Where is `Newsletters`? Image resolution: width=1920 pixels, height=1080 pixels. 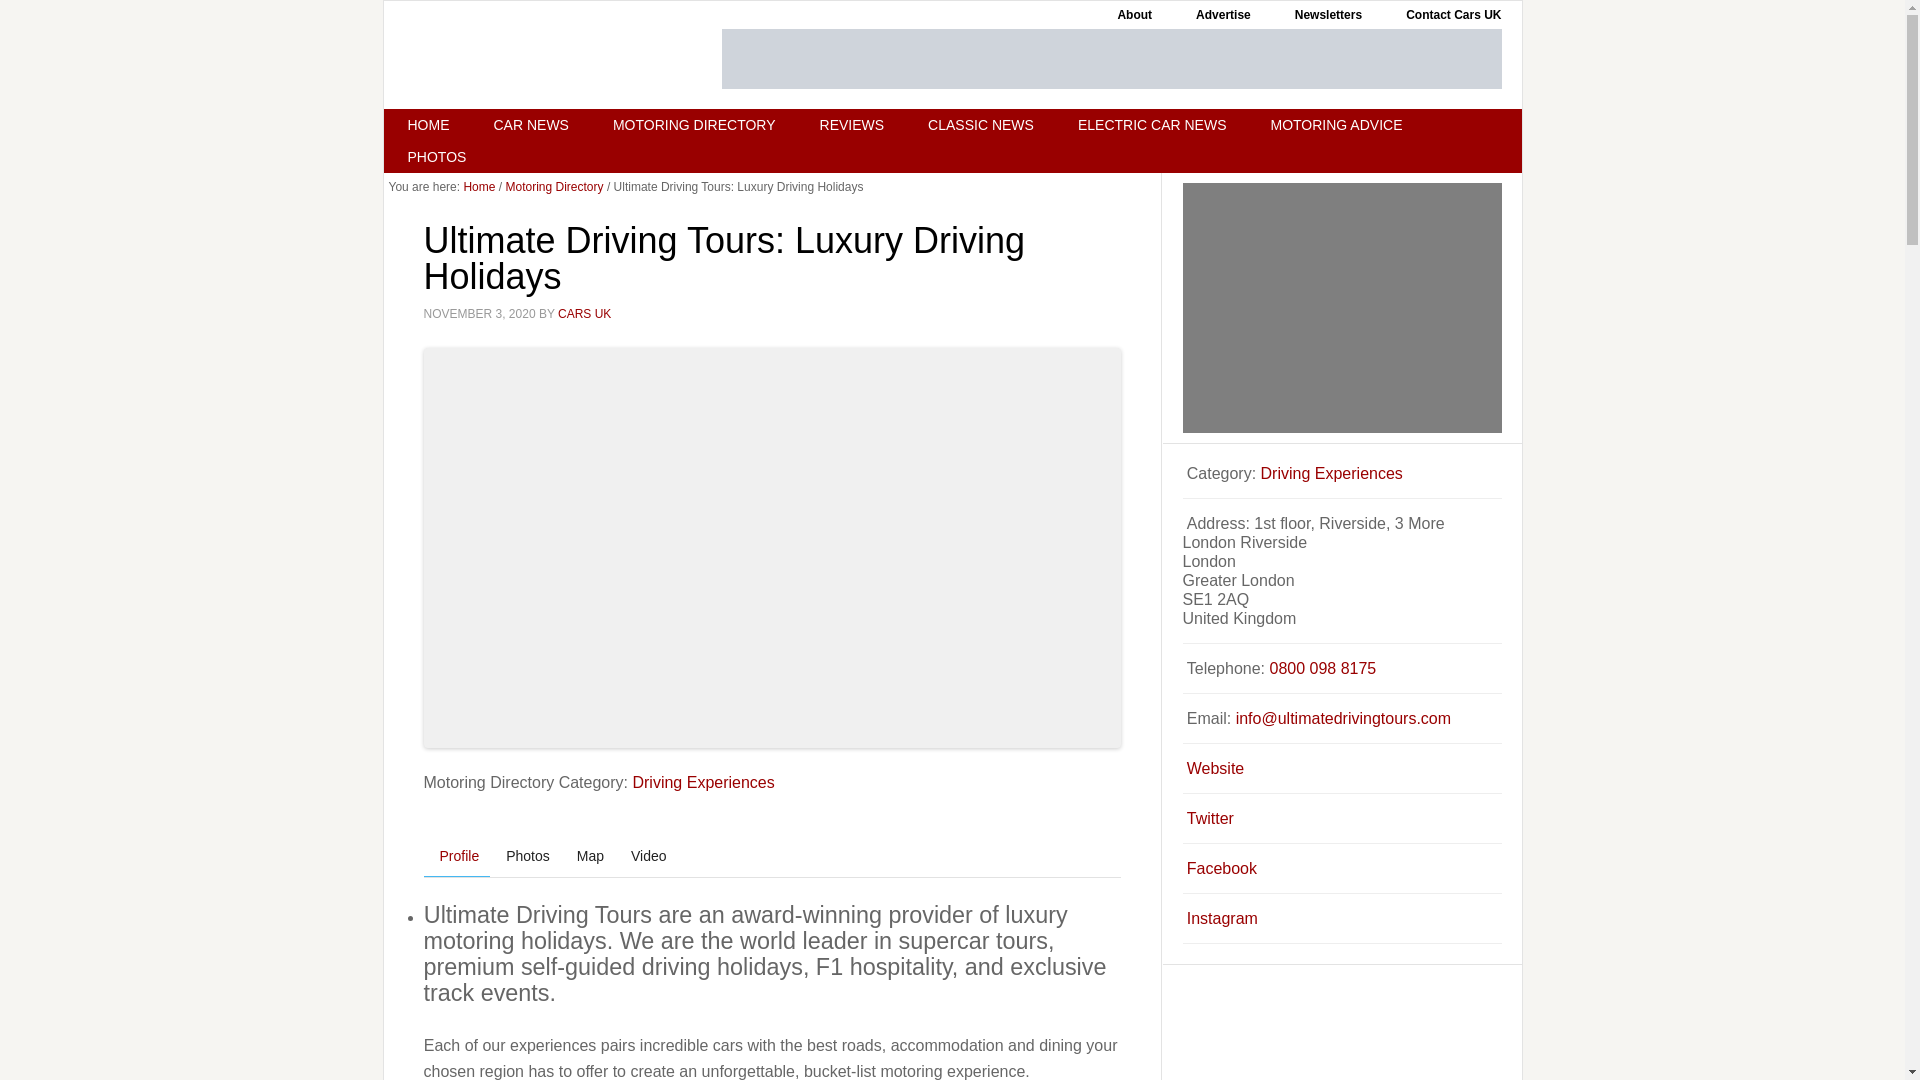
Newsletters is located at coordinates (1328, 15).